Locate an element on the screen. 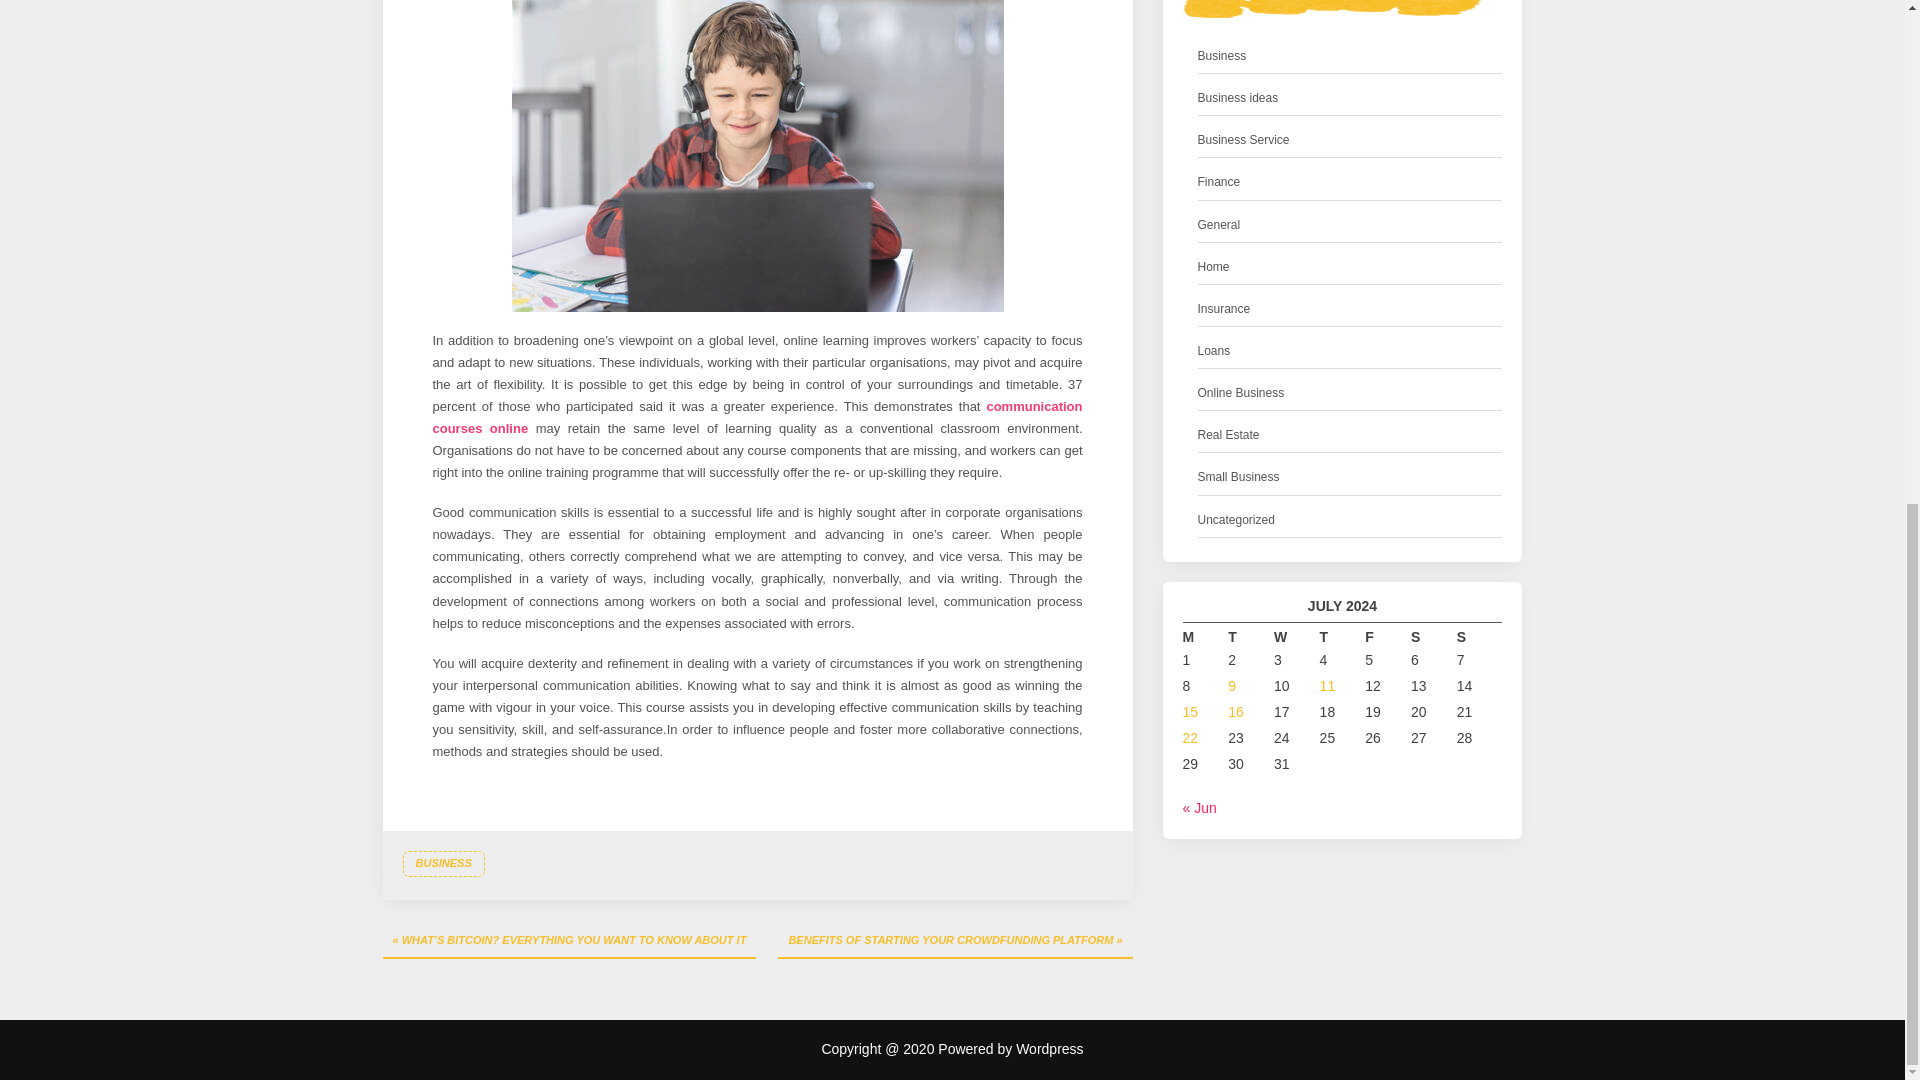 This screenshot has height=1080, width=1920. Finance is located at coordinates (1219, 182).